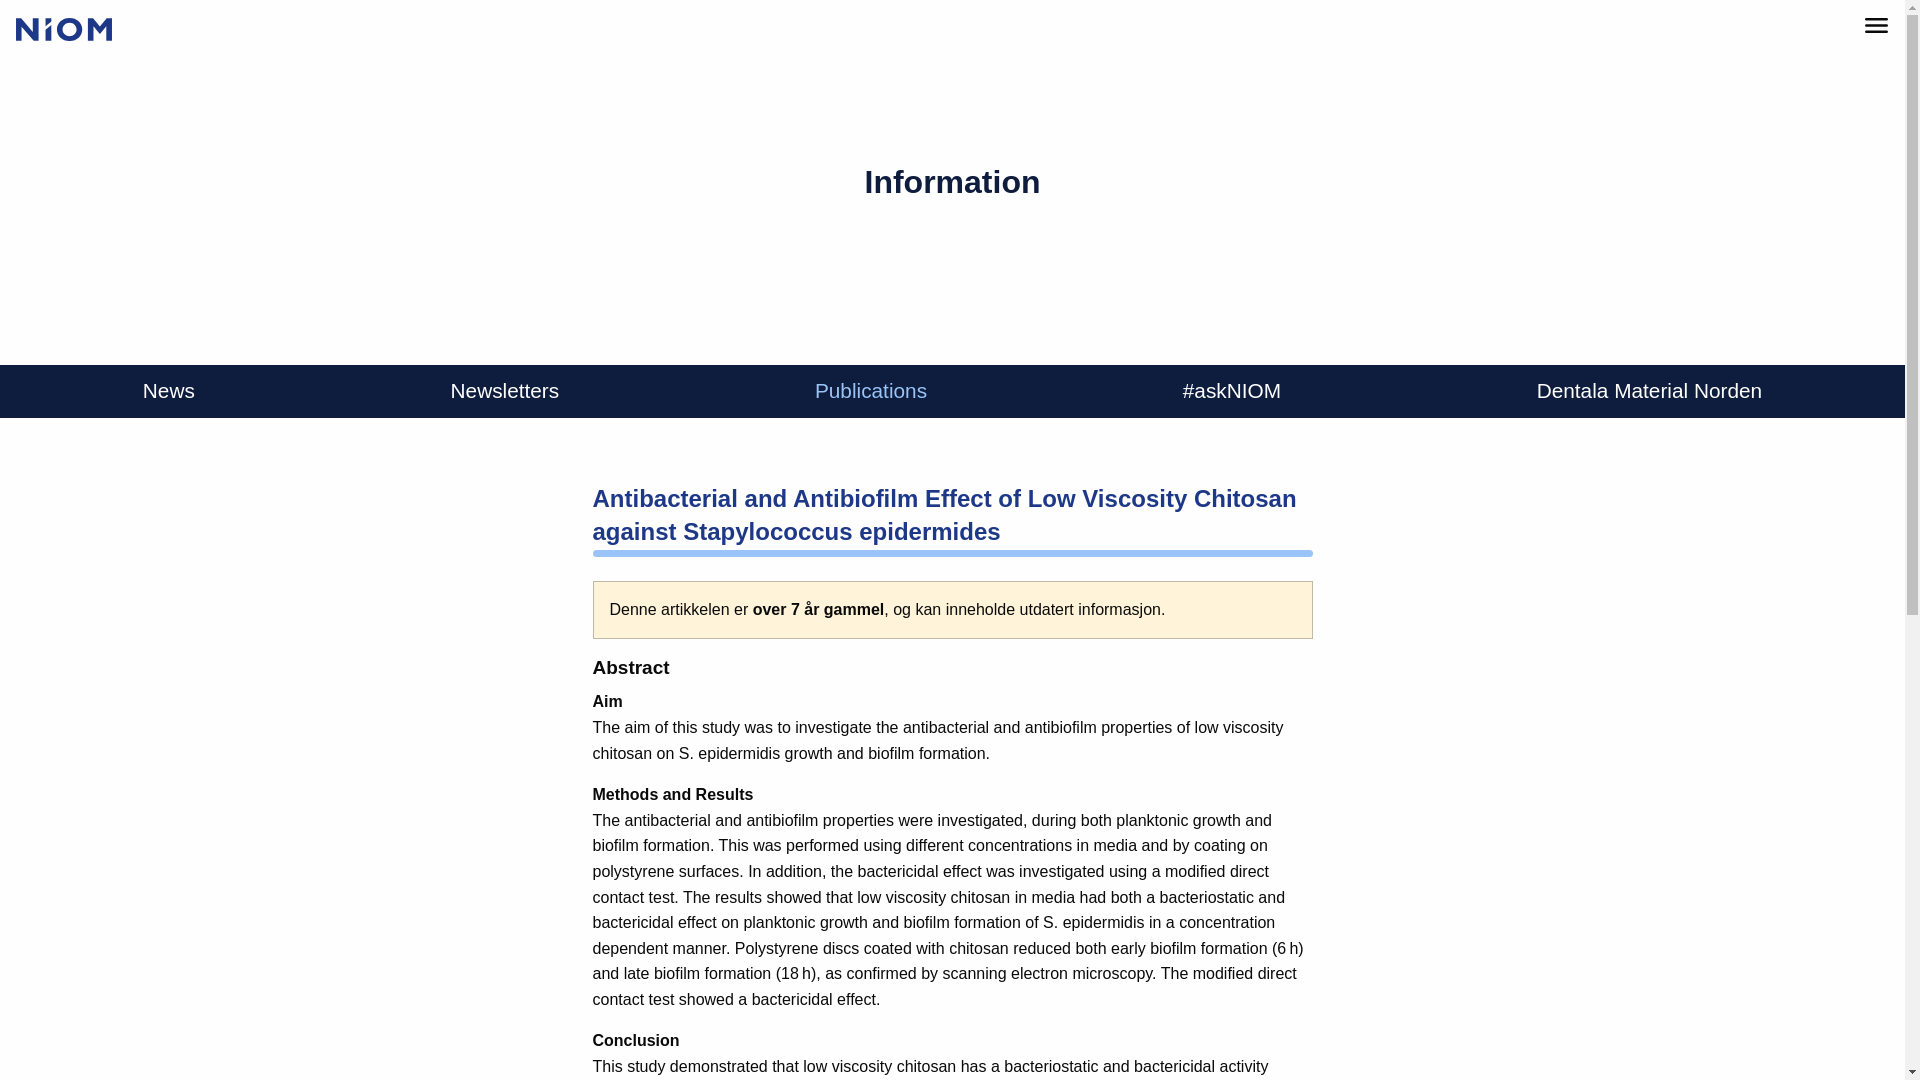 The width and height of the screenshot is (1920, 1080). I want to click on Publications, so click(870, 391).